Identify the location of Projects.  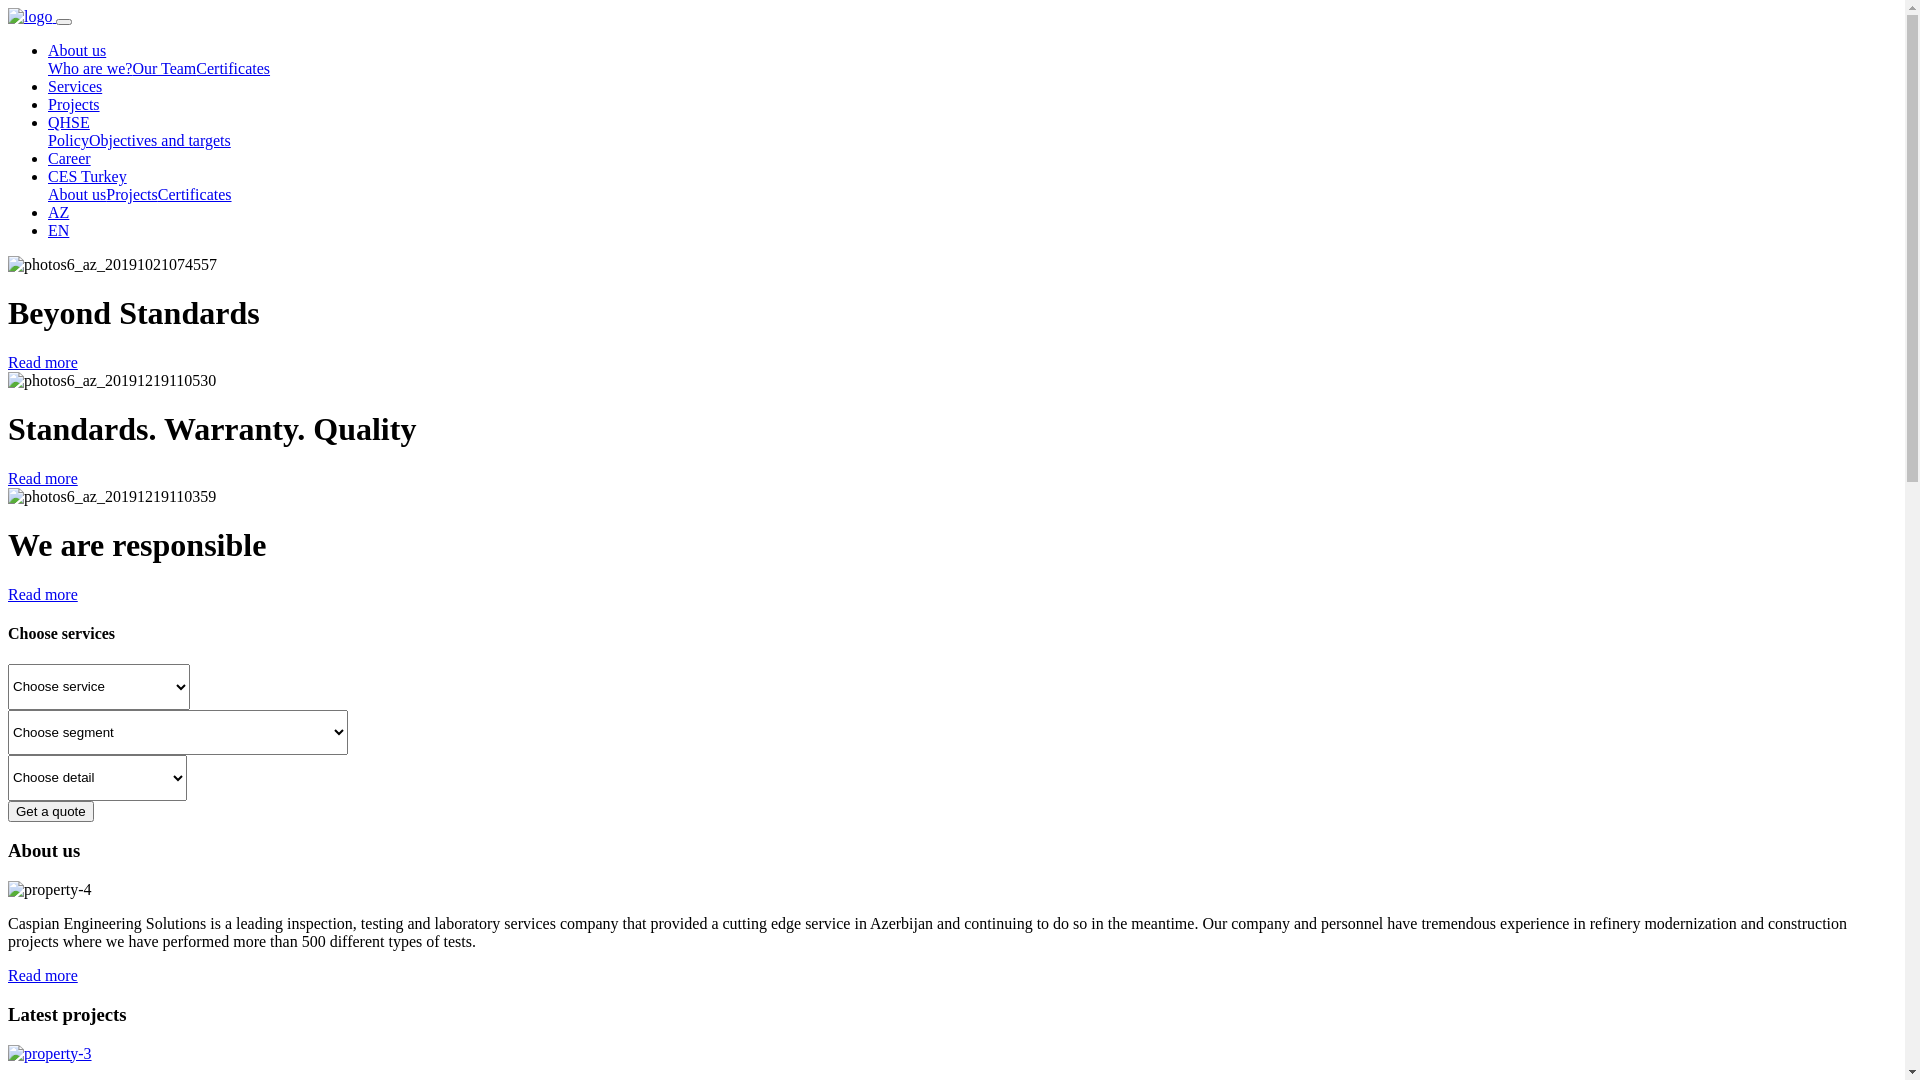
(132, 194).